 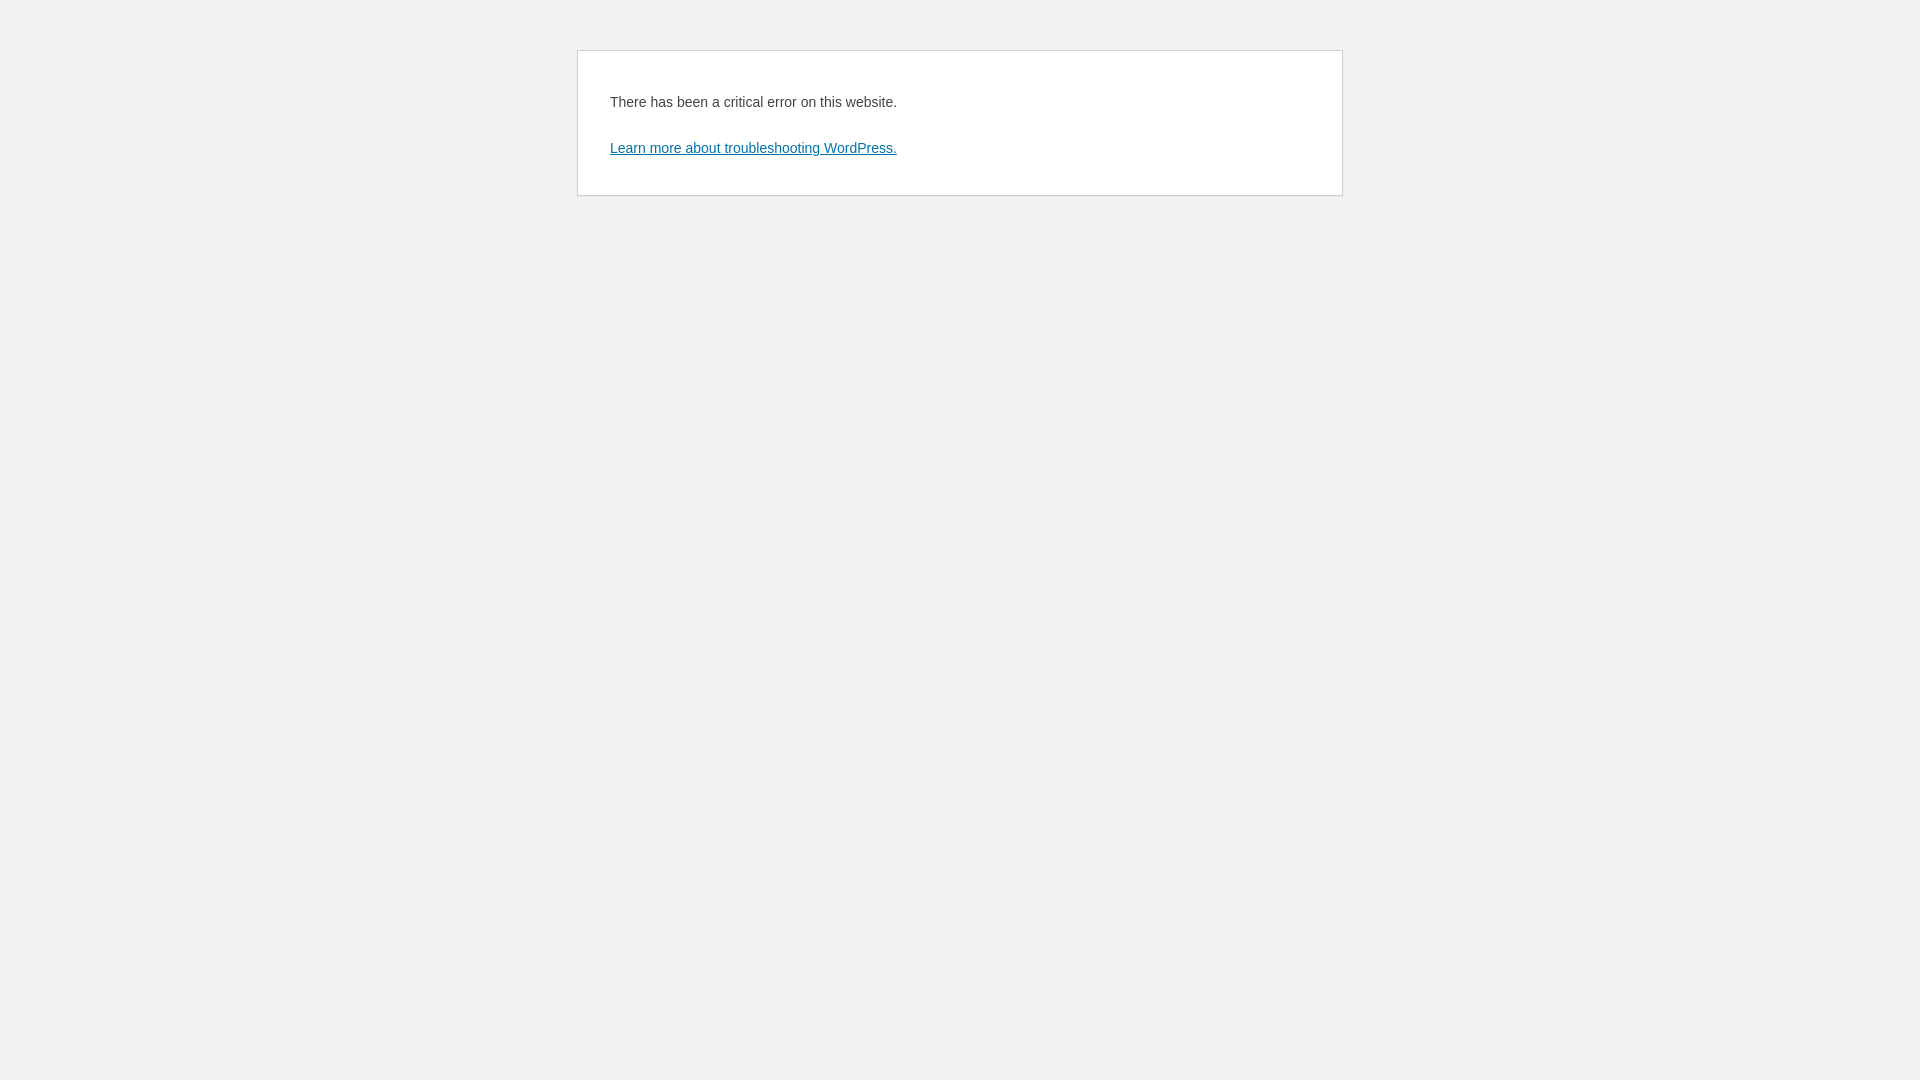 I want to click on Learn more about troubleshooting WordPress., so click(x=754, y=148).